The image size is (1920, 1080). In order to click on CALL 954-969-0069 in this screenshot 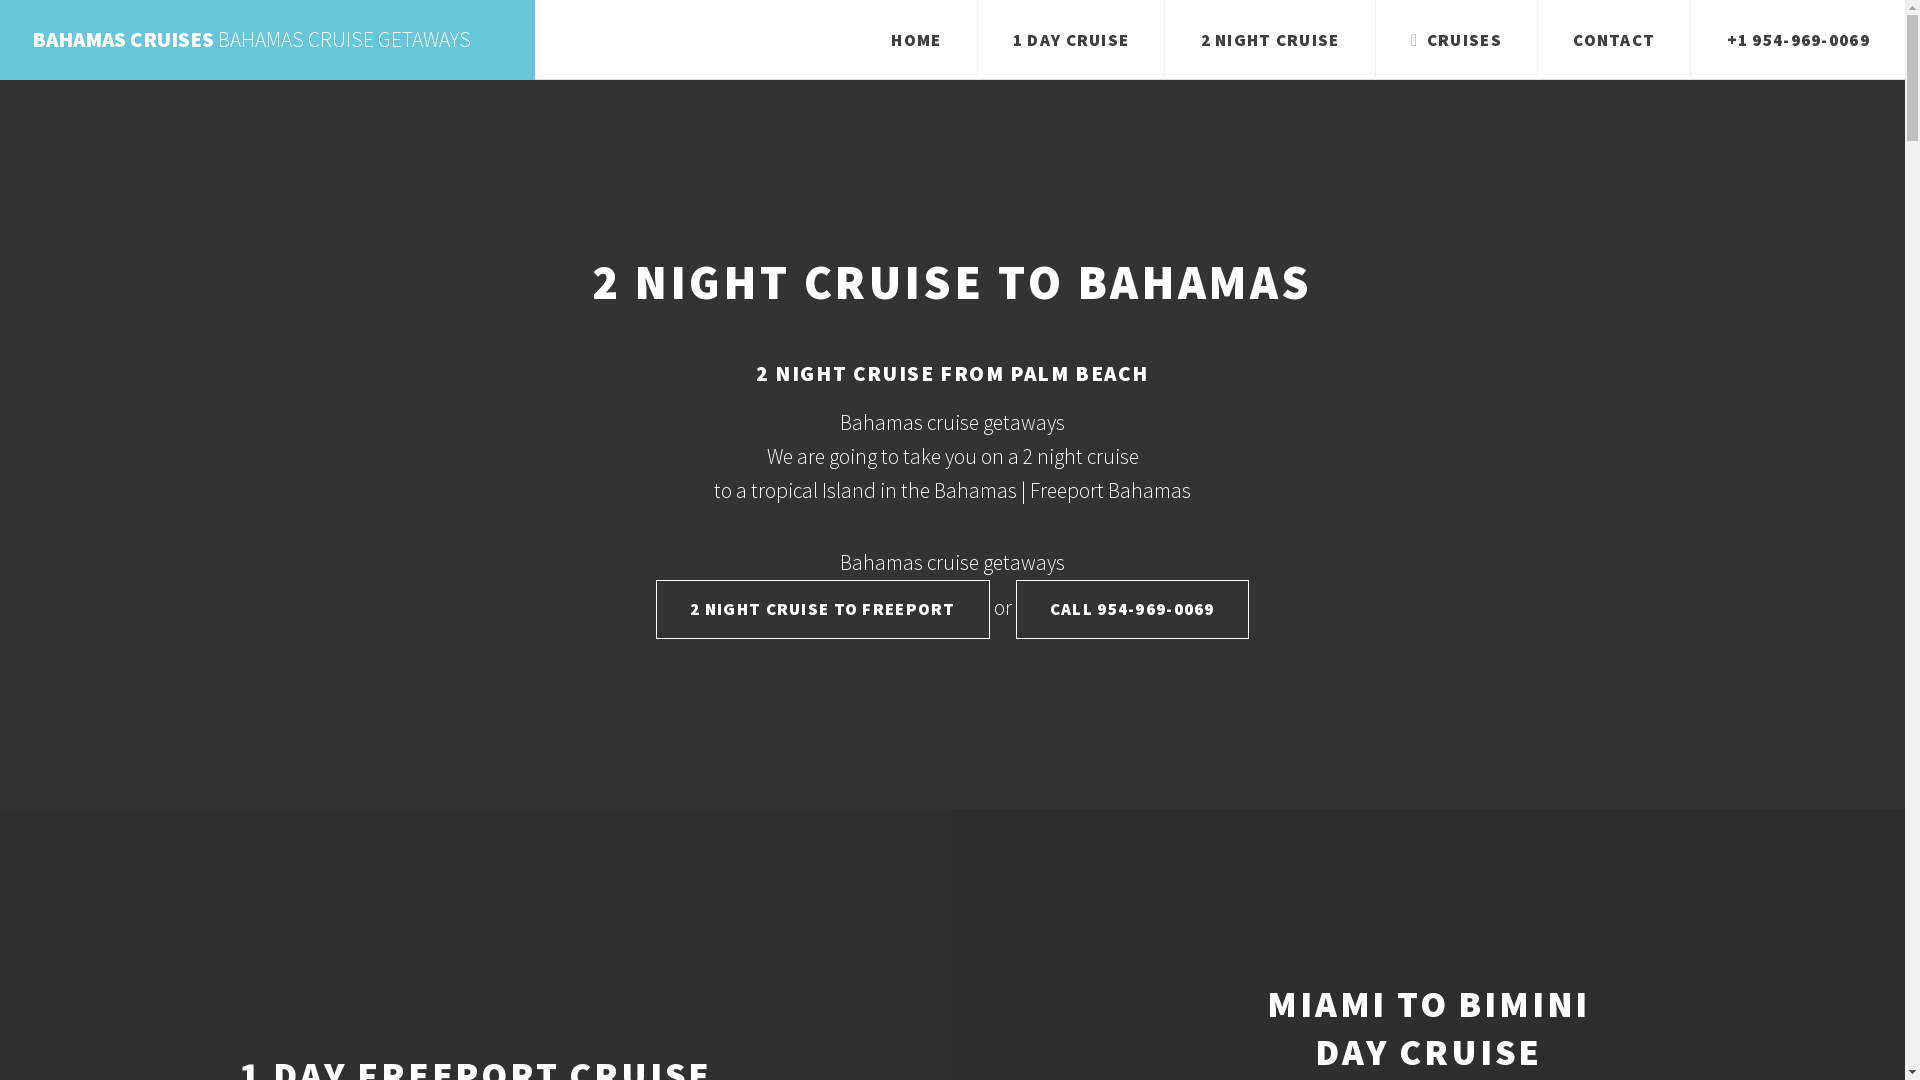, I will do `click(1132, 610)`.